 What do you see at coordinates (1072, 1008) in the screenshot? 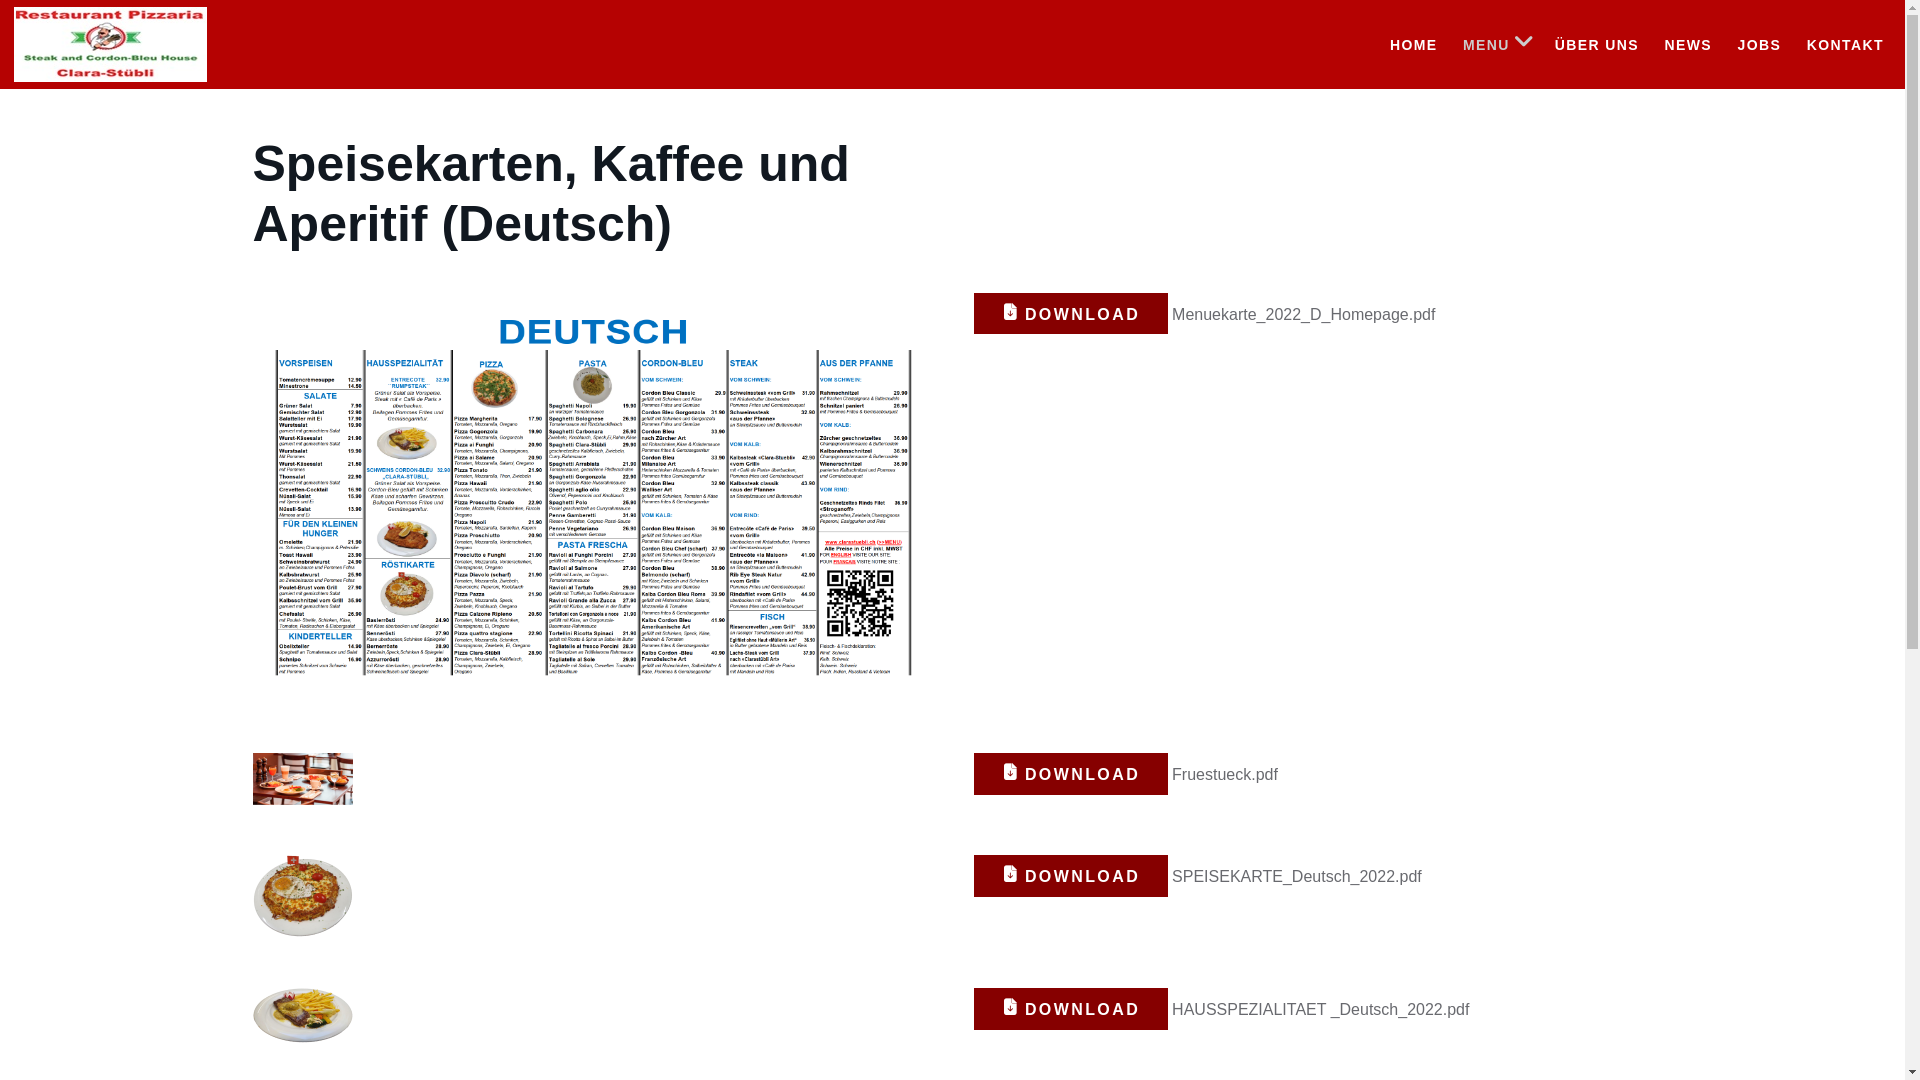
I see `DOWNLOAD` at bounding box center [1072, 1008].